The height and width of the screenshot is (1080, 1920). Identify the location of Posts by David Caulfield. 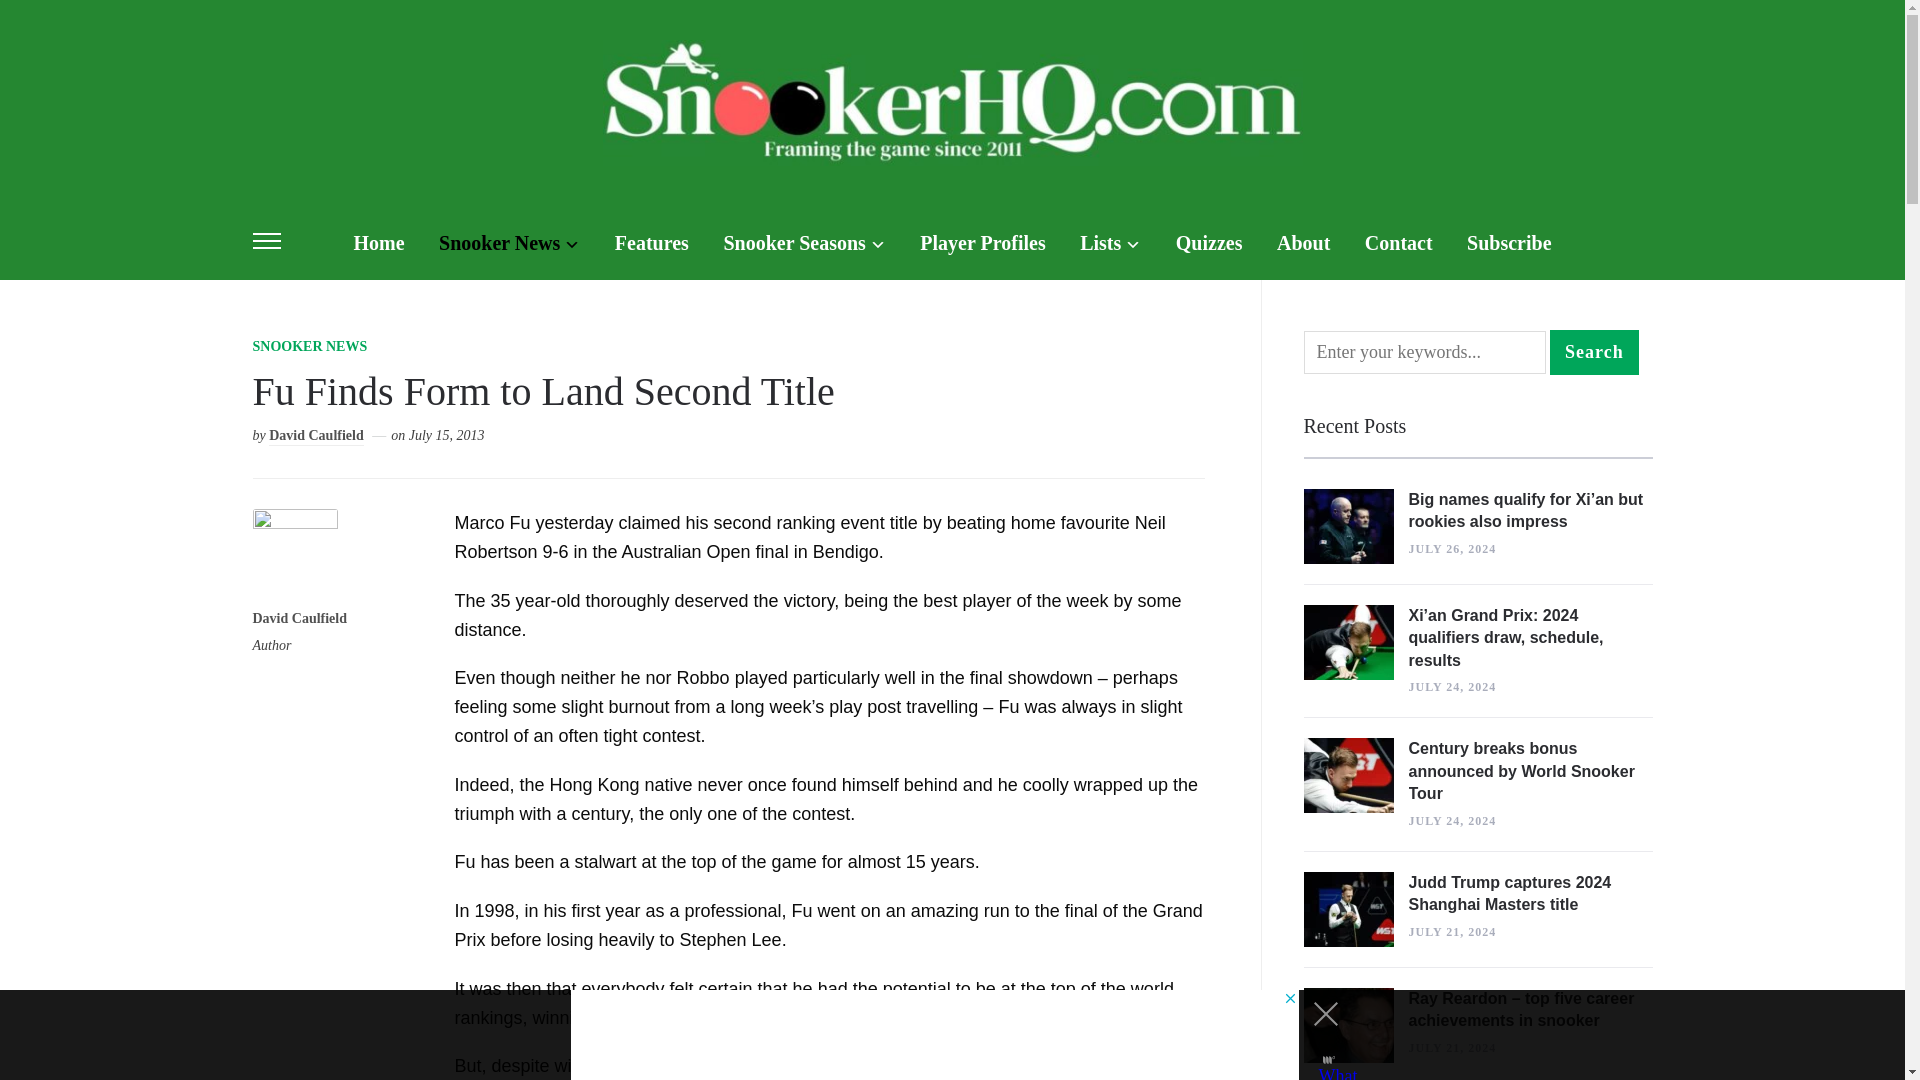
(316, 436).